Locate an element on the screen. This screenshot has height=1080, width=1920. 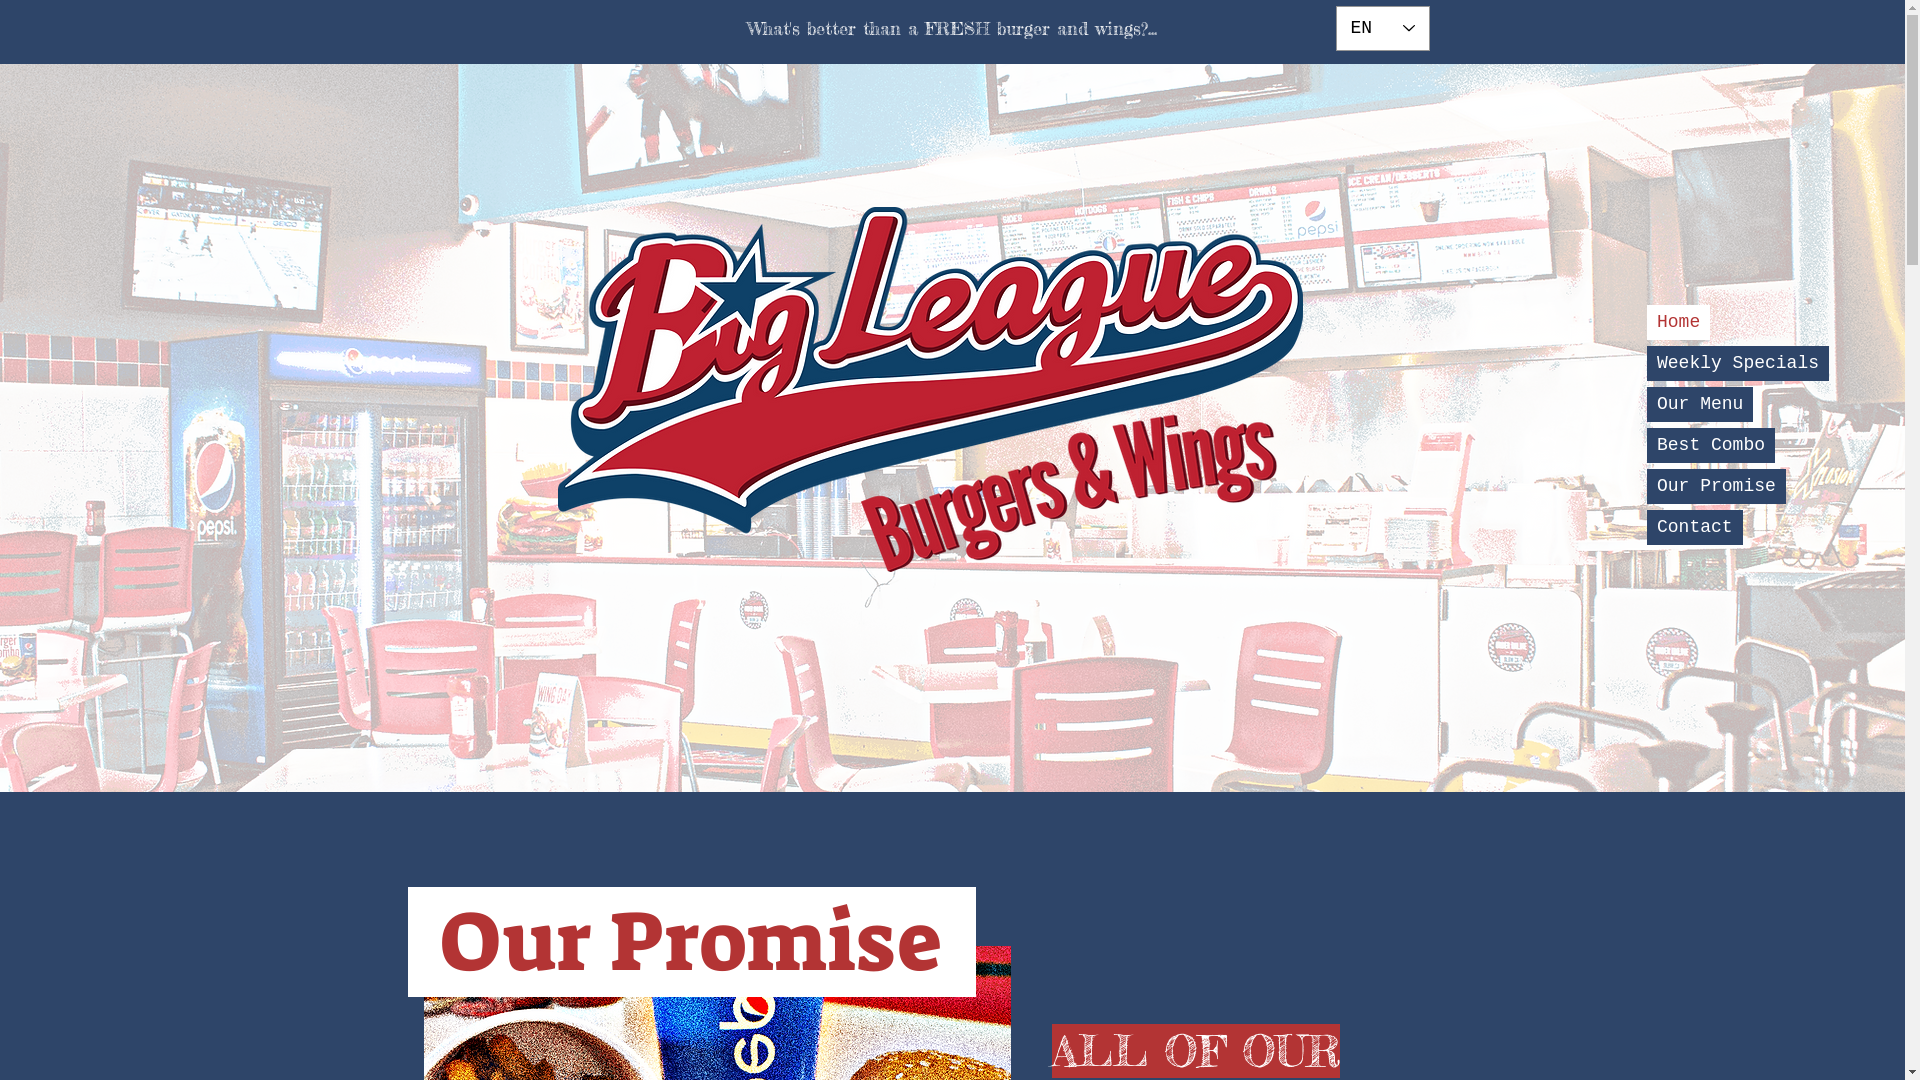
What's better than a FRESH burger and wings?... is located at coordinates (951, 28).